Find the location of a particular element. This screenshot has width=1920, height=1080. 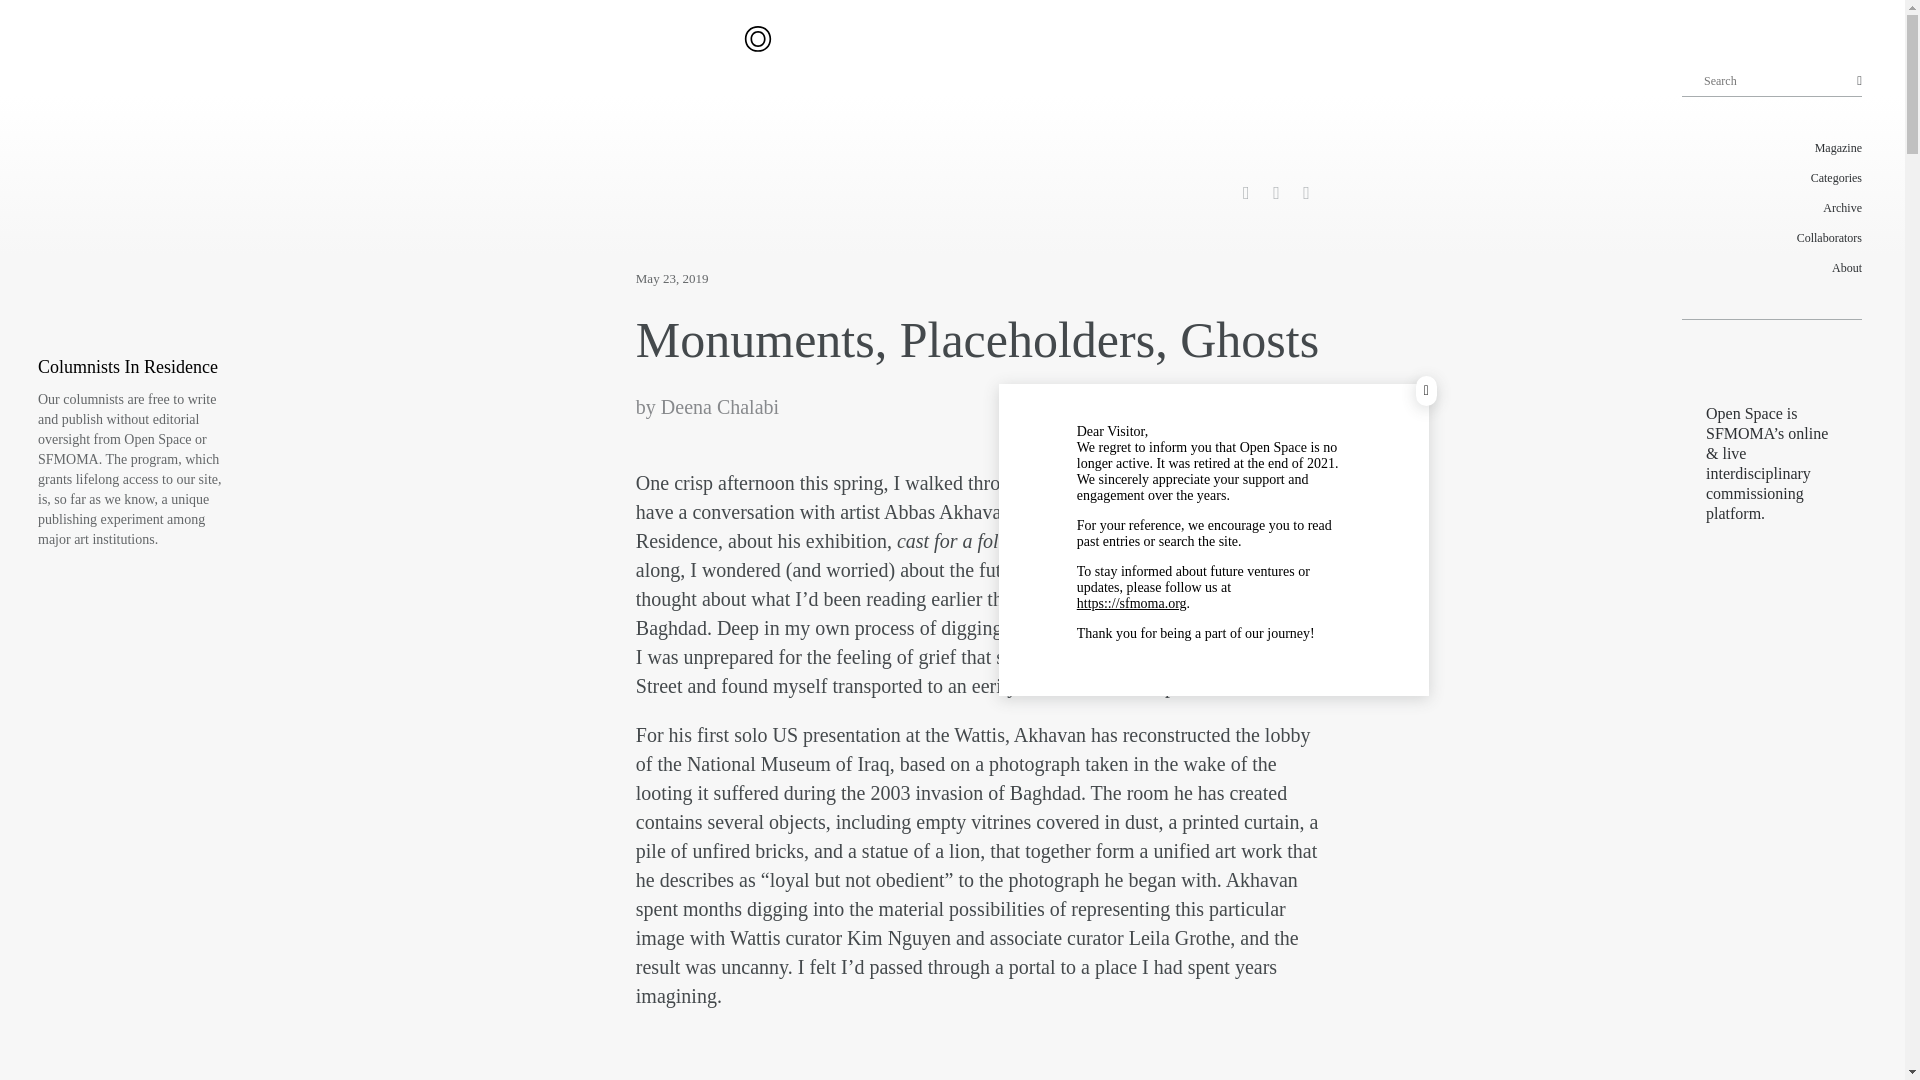

Categories is located at coordinates (1772, 178).